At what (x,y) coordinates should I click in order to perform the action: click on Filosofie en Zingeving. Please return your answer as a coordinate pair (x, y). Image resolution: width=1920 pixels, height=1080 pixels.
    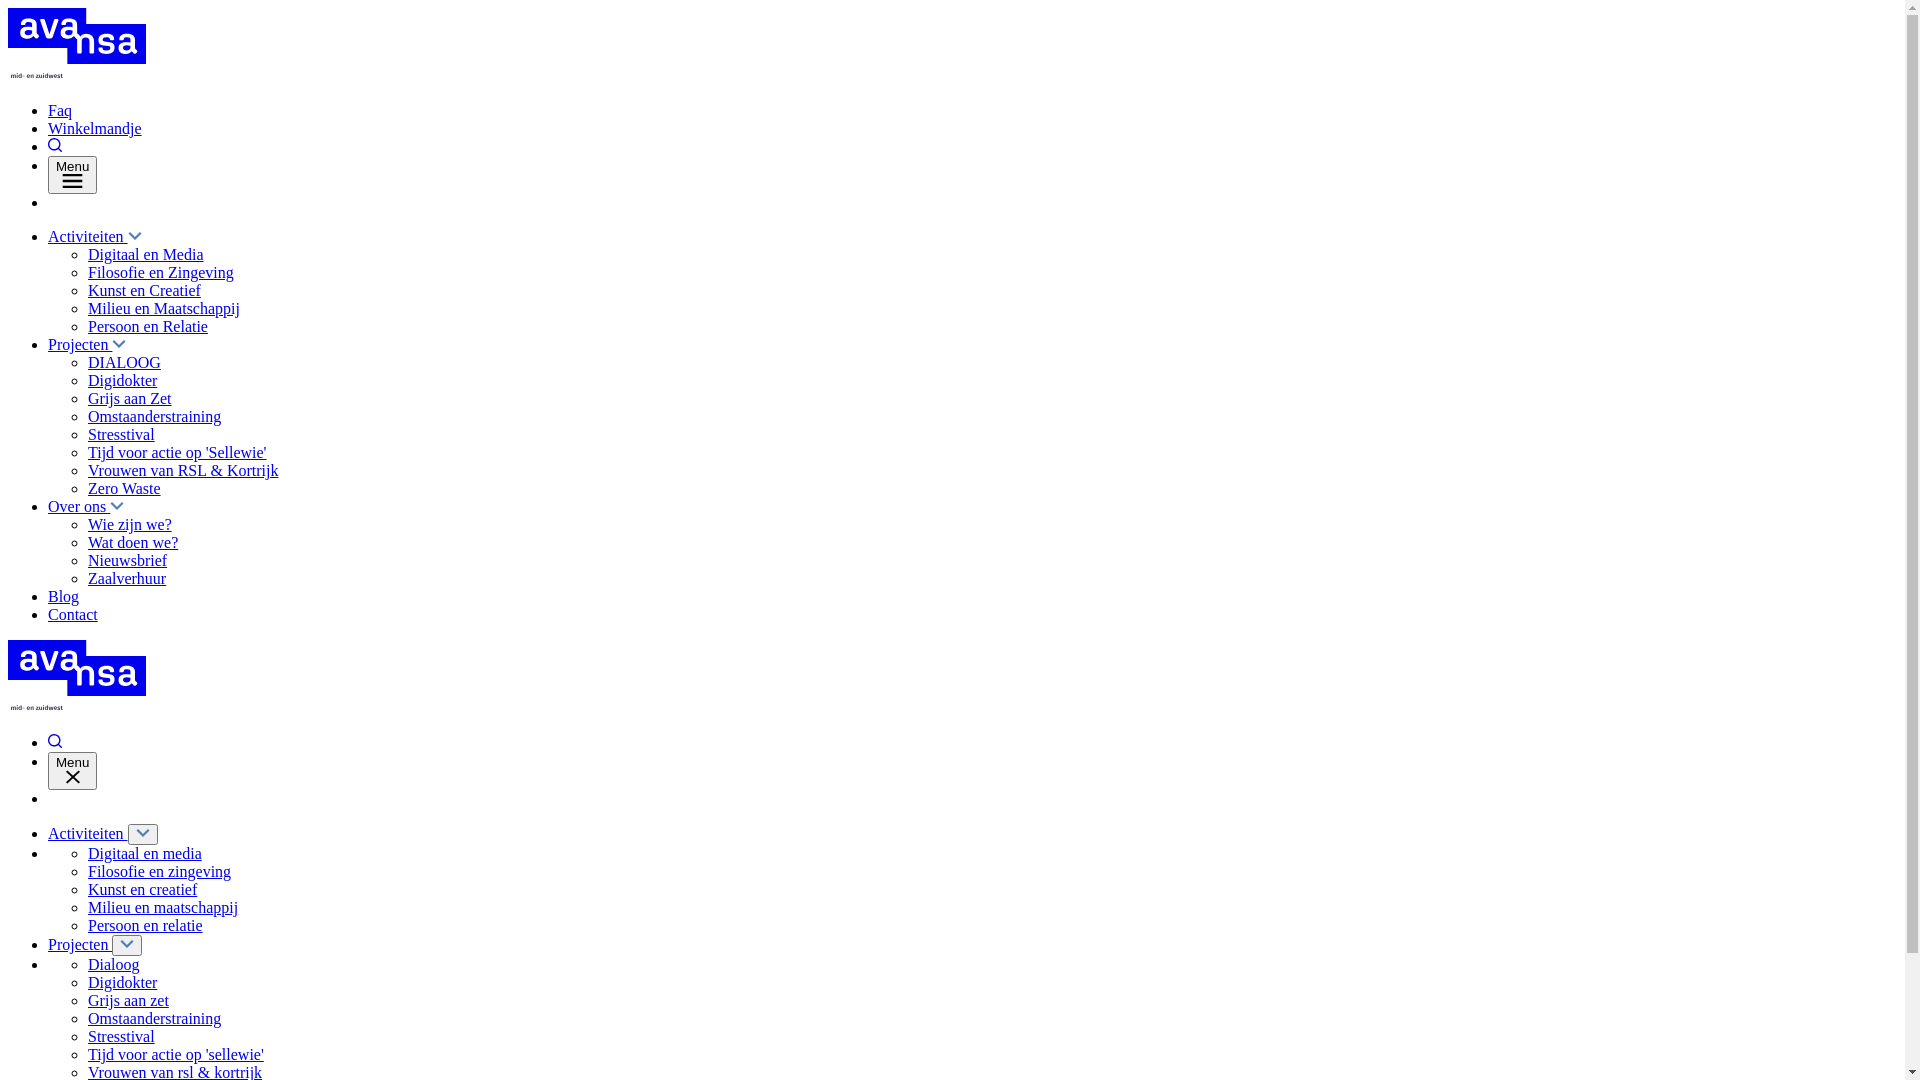
    Looking at the image, I should click on (161, 272).